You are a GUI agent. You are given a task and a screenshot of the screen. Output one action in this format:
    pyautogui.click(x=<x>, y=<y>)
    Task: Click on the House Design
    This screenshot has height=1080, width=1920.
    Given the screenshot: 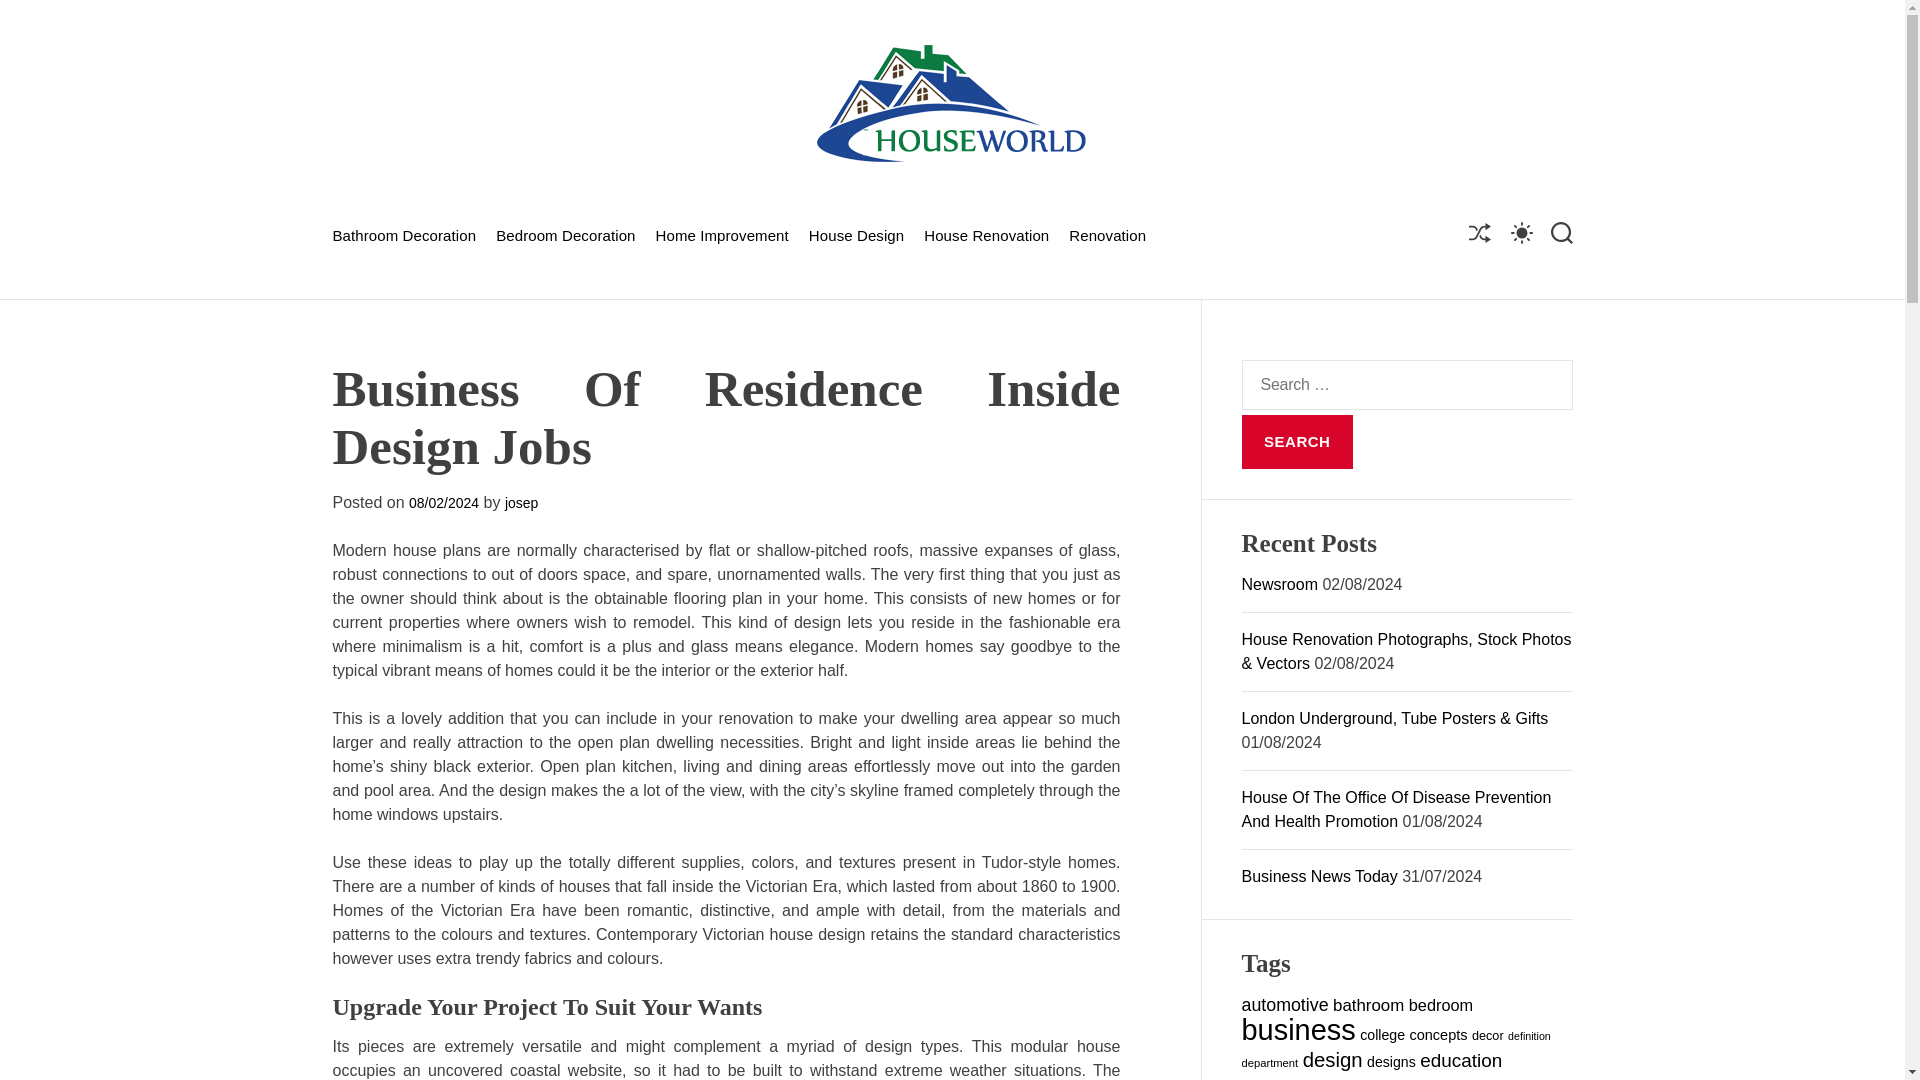 What is the action you would take?
    pyautogui.click(x=856, y=234)
    